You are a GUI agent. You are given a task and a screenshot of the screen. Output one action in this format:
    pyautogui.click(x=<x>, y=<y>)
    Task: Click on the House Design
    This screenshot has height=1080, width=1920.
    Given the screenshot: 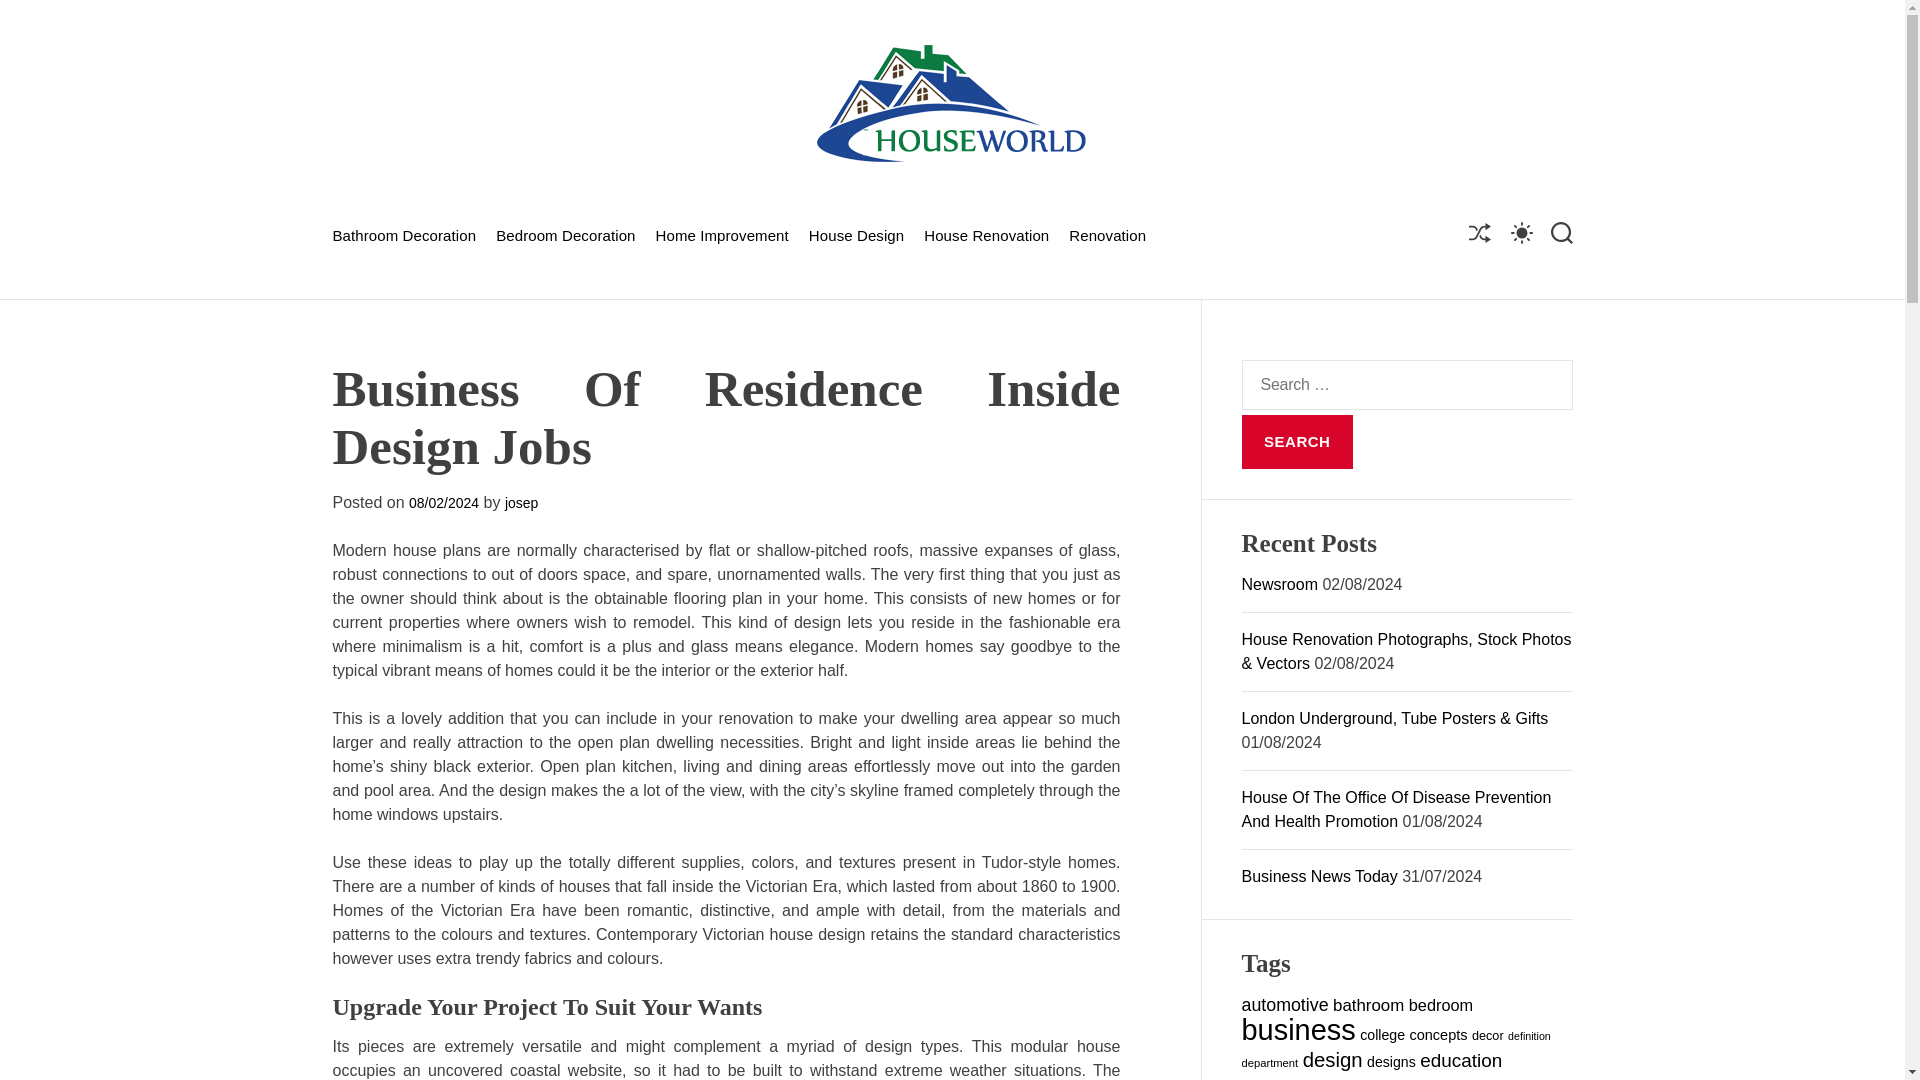 What is the action you would take?
    pyautogui.click(x=856, y=234)
    